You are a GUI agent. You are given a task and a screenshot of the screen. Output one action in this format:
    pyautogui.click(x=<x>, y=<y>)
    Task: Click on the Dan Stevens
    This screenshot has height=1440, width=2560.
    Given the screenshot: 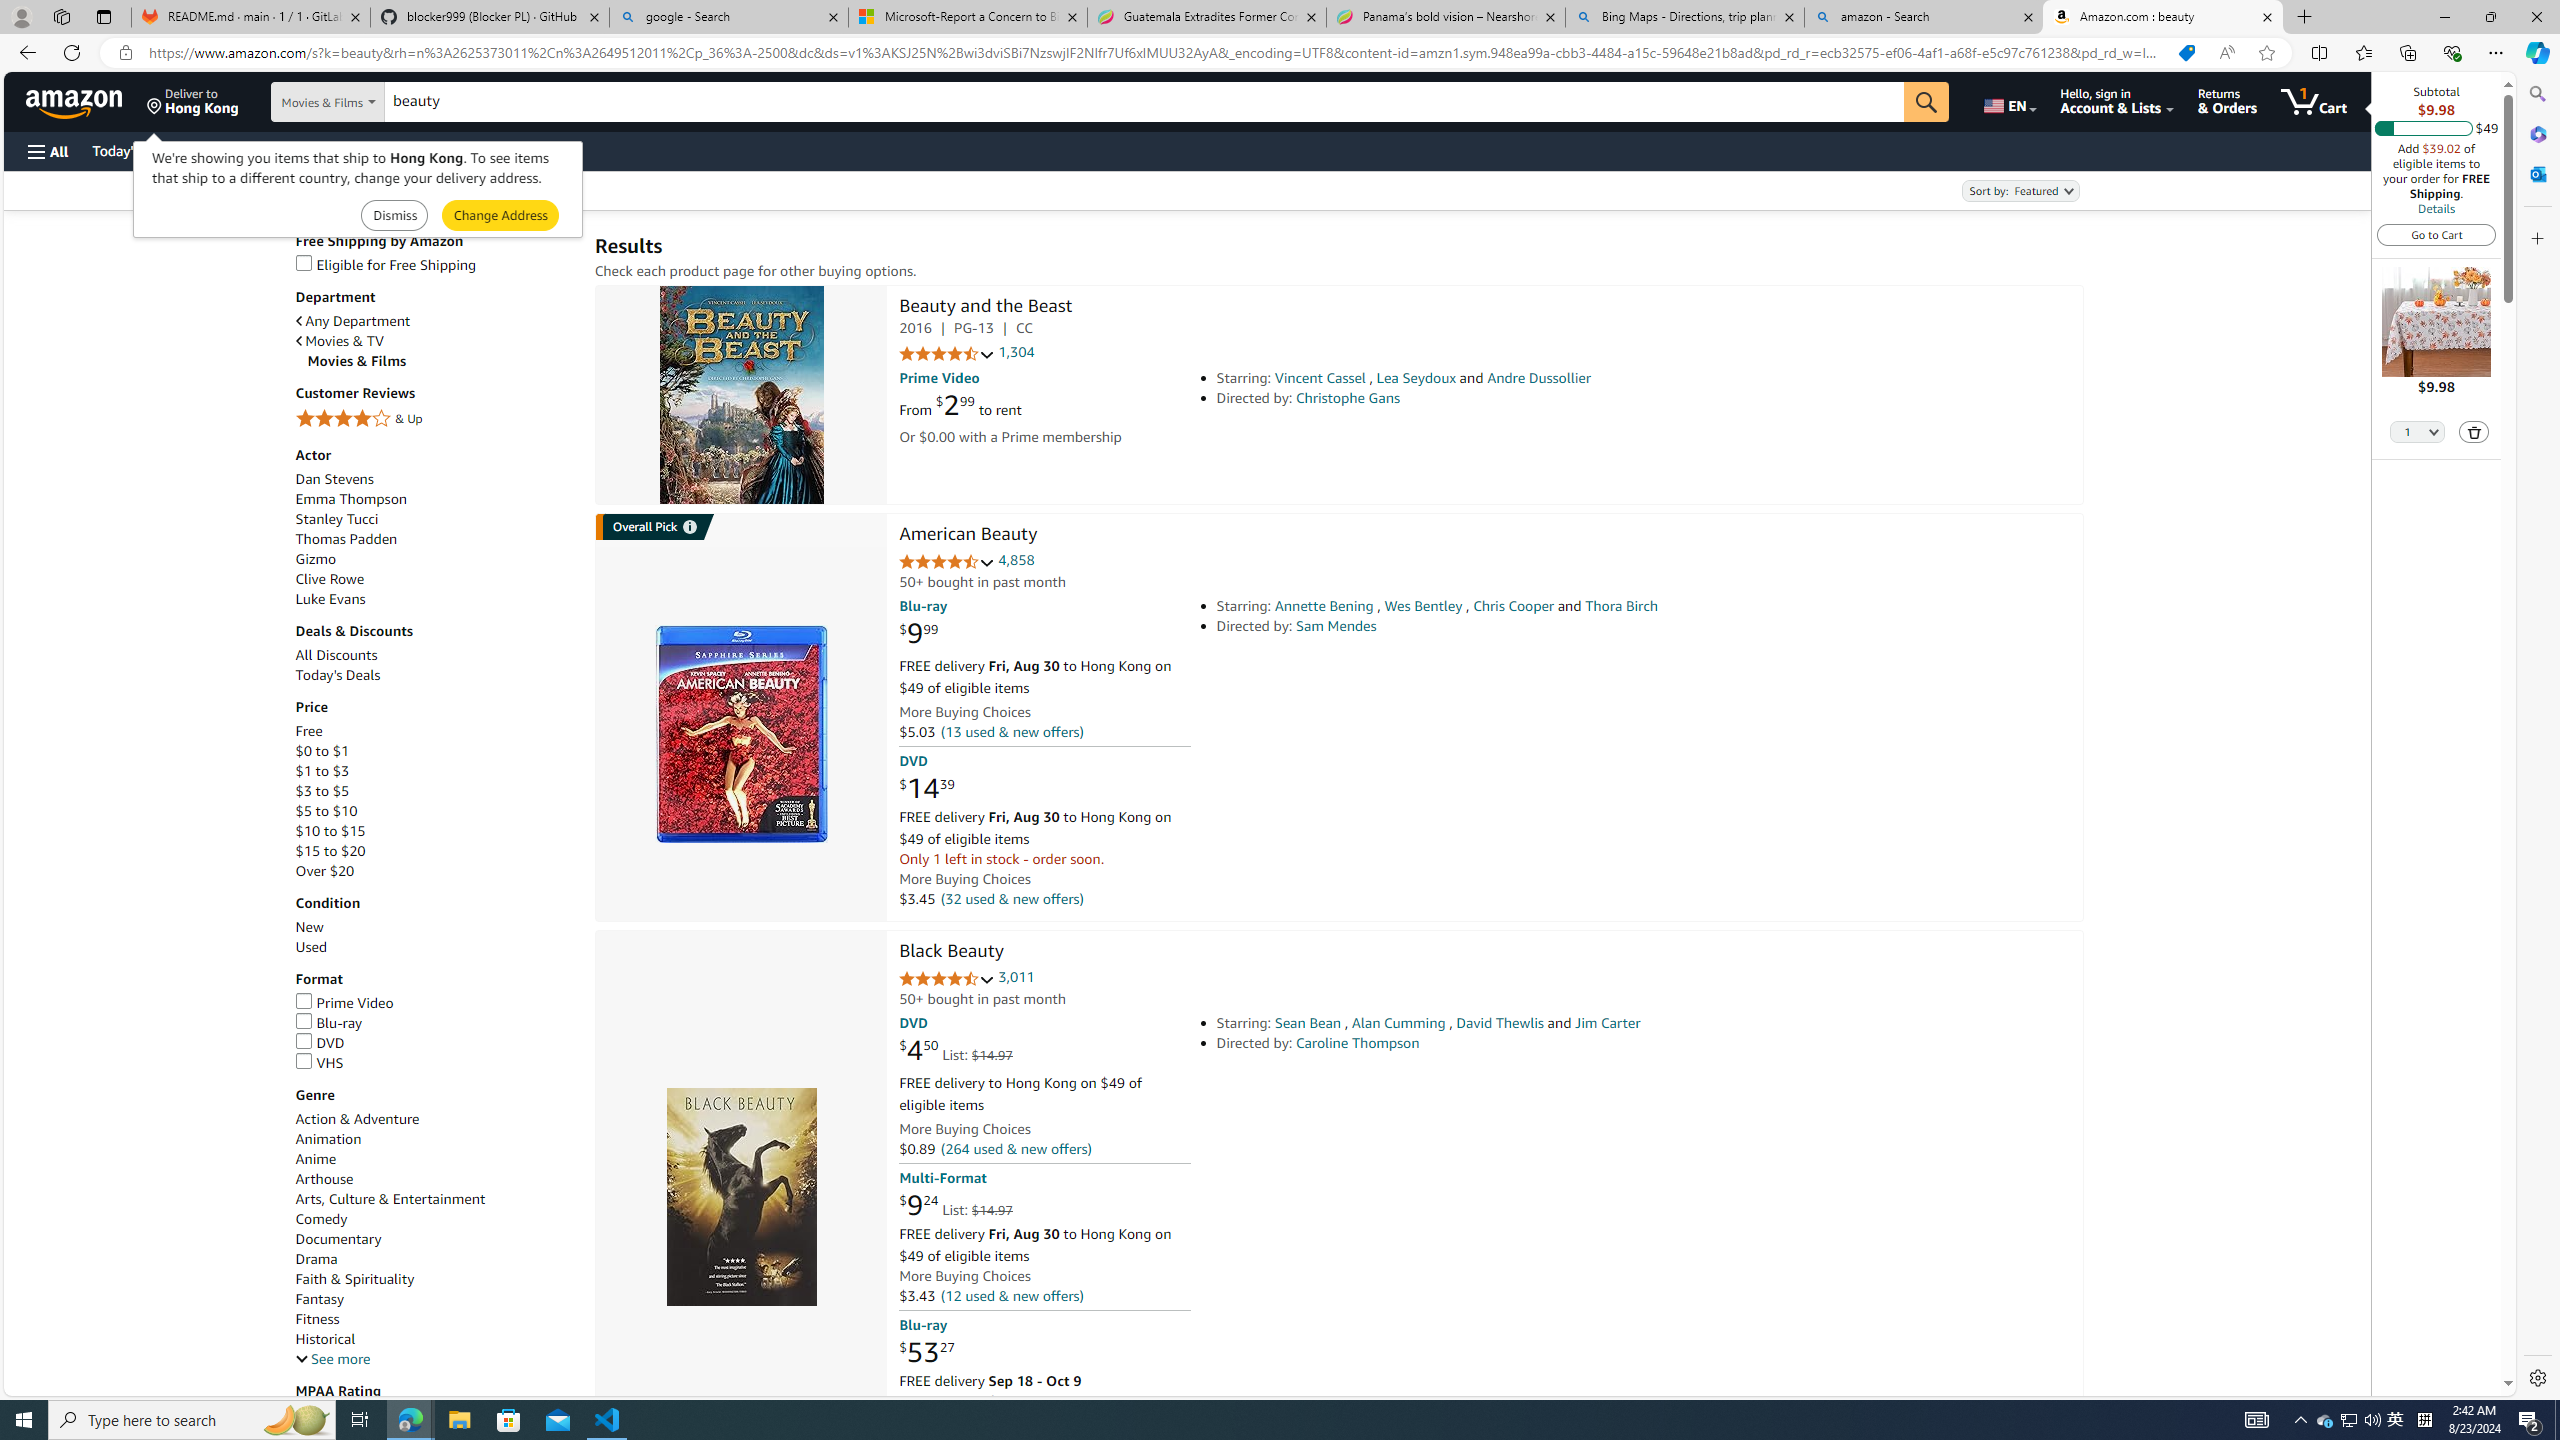 What is the action you would take?
    pyautogui.click(x=435, y=479)
    